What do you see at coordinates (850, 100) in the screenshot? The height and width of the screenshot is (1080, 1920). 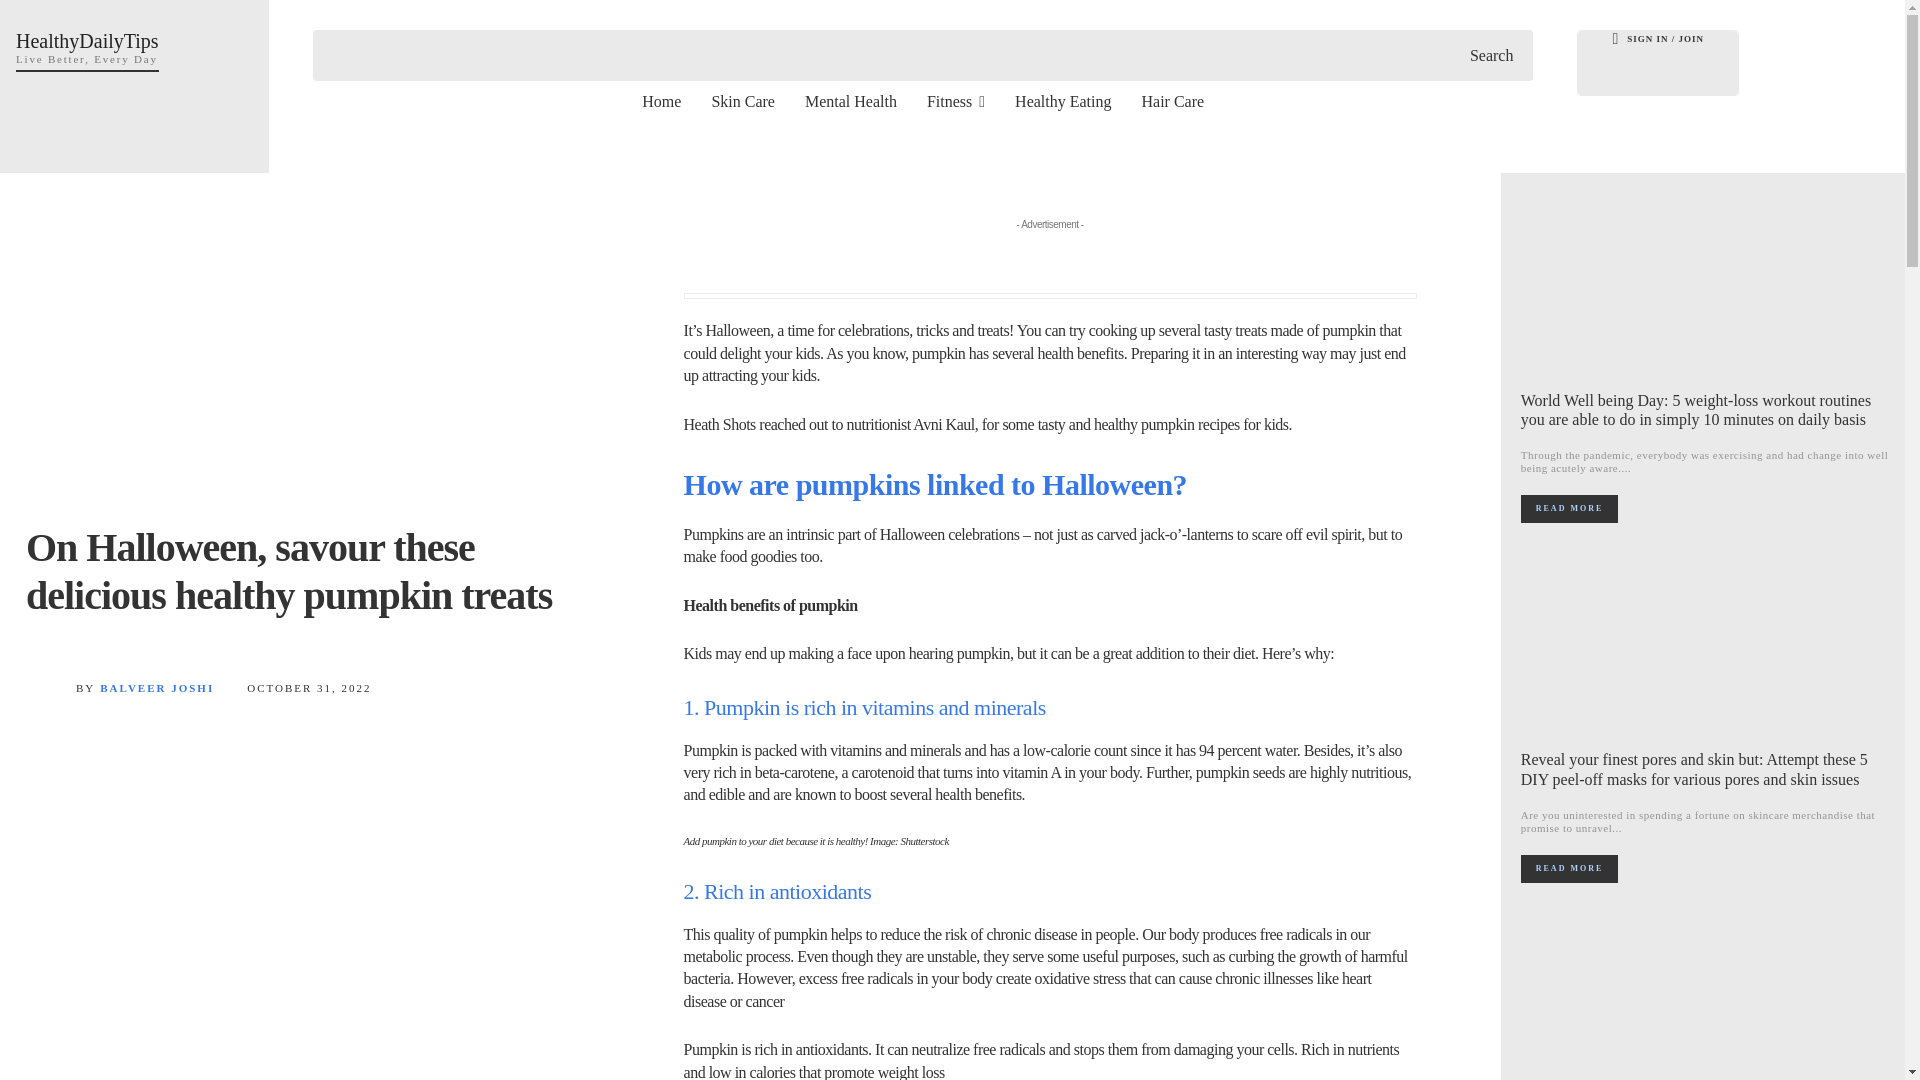 I see `Search` at bounding box center [850, 100].